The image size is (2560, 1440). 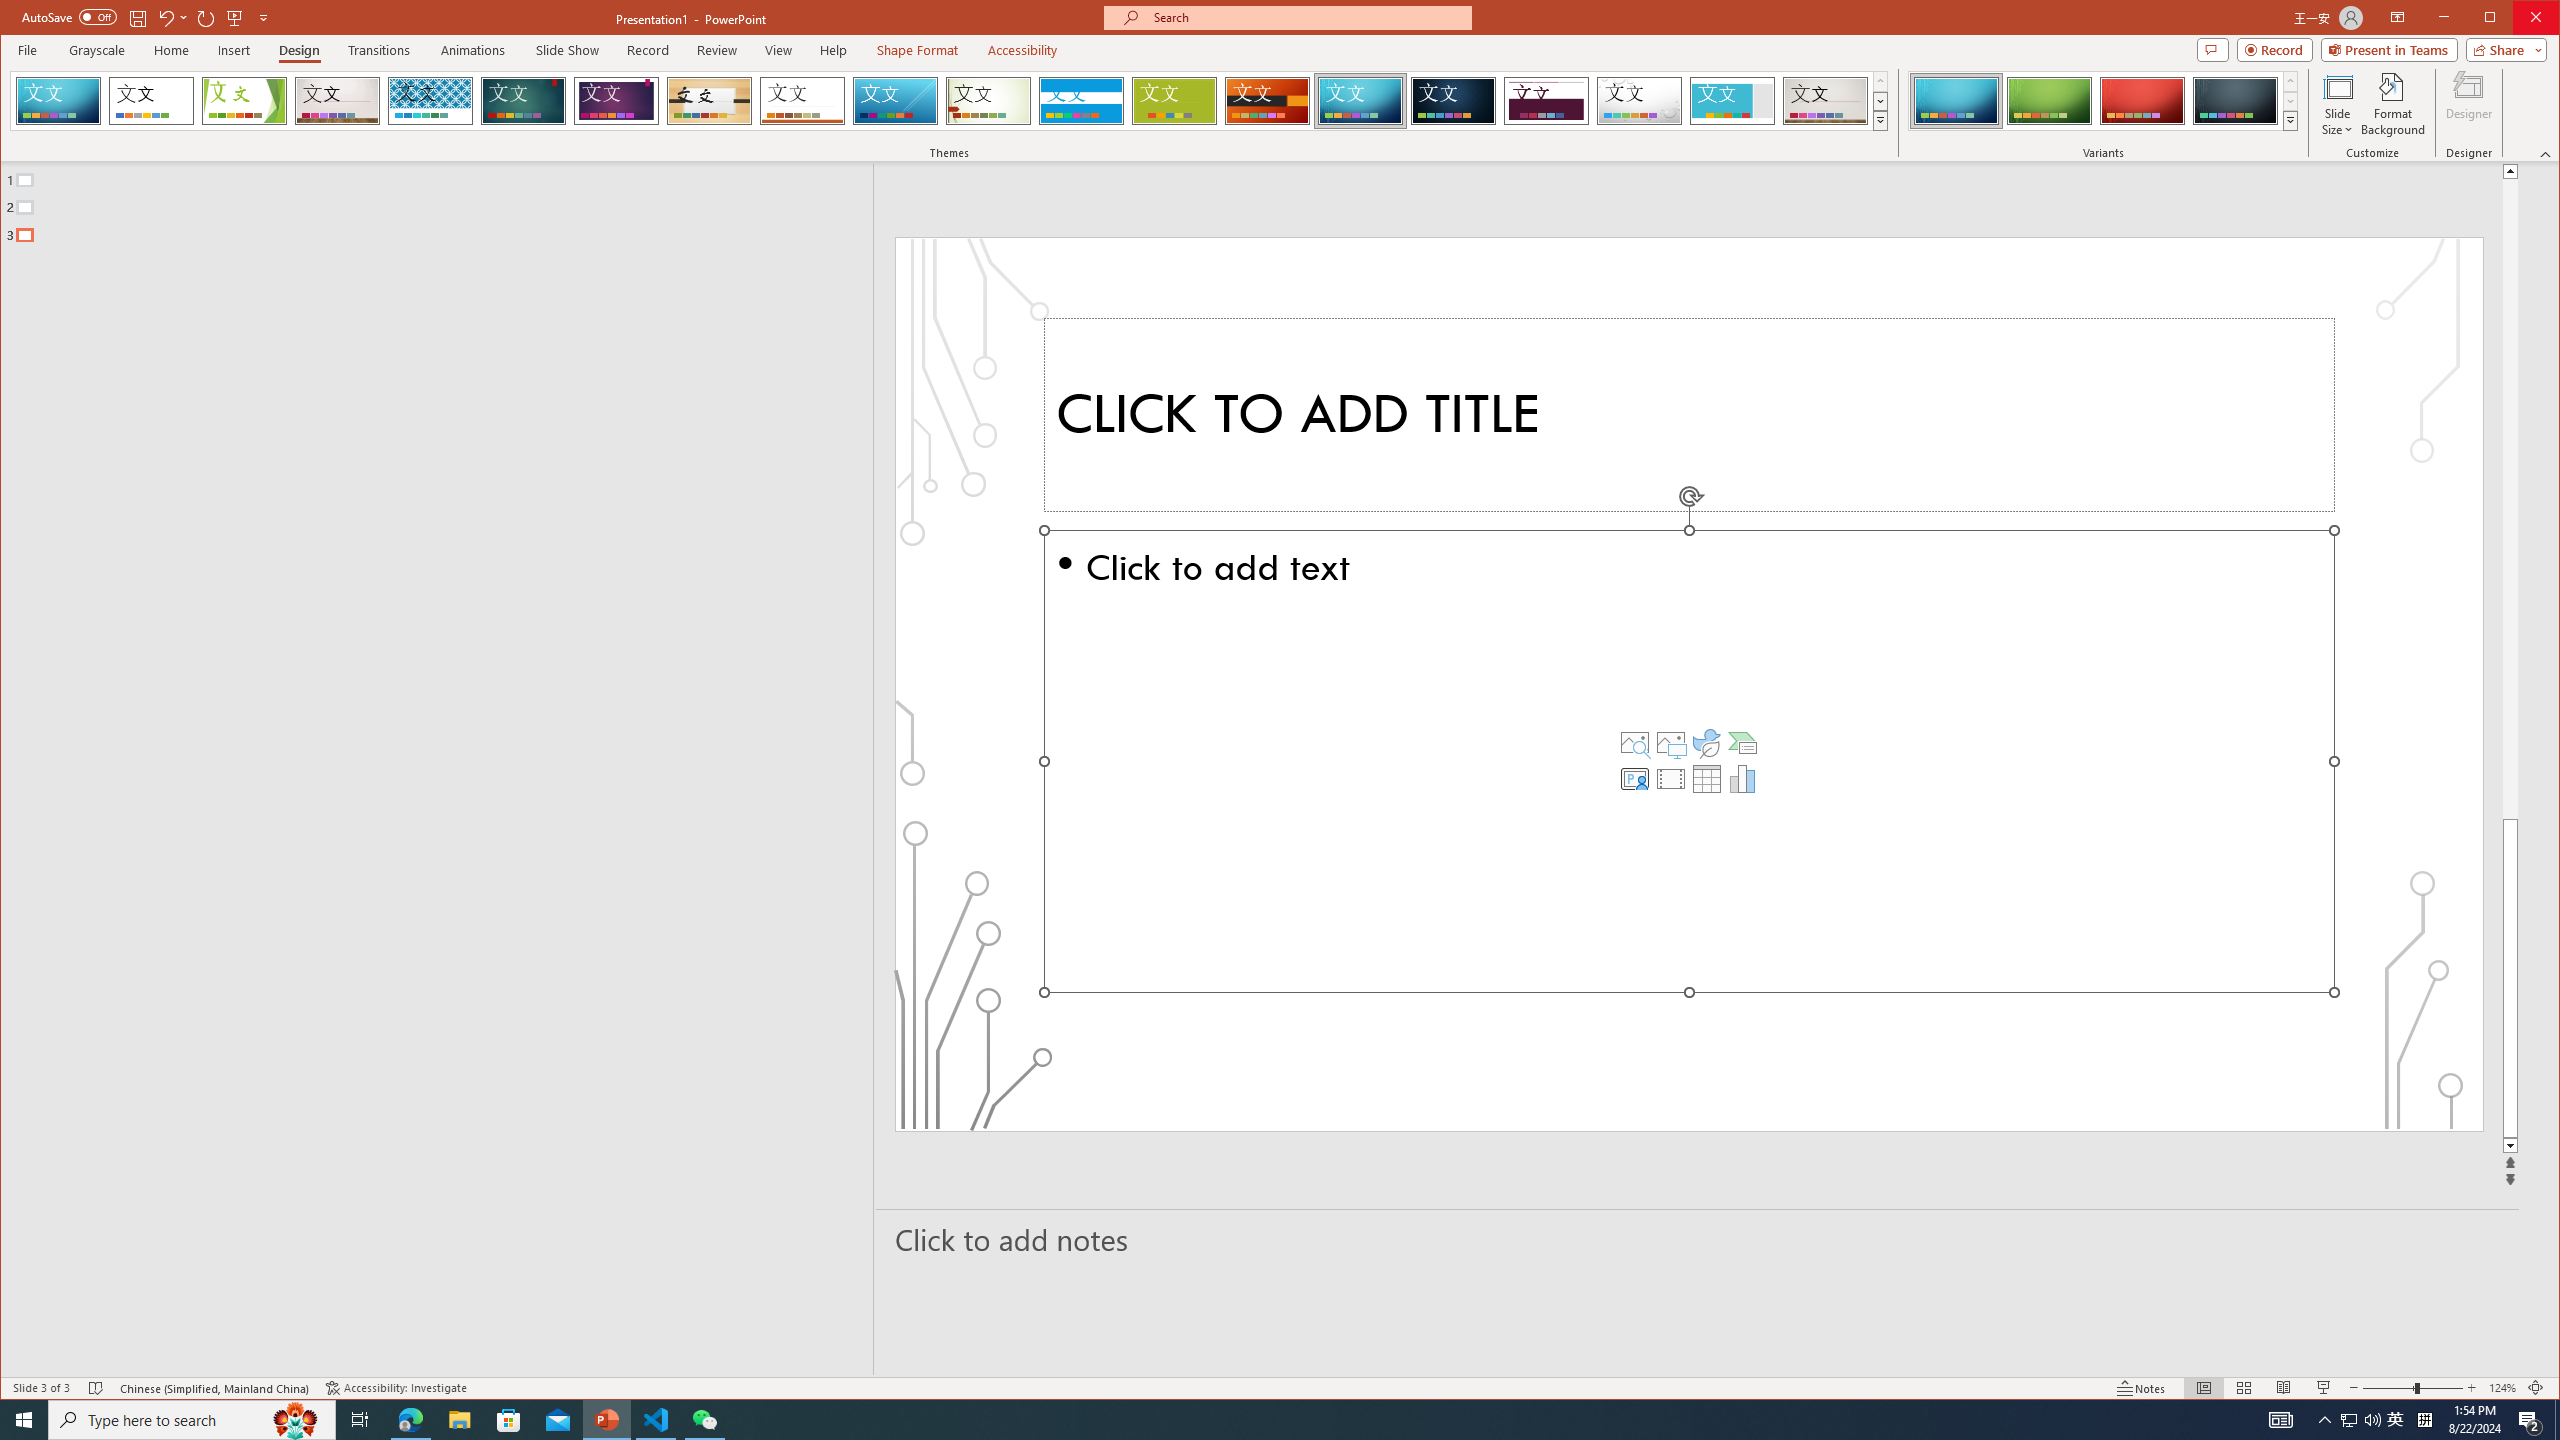 I want to click on Insert Chart, so click(x=1743, y=778).